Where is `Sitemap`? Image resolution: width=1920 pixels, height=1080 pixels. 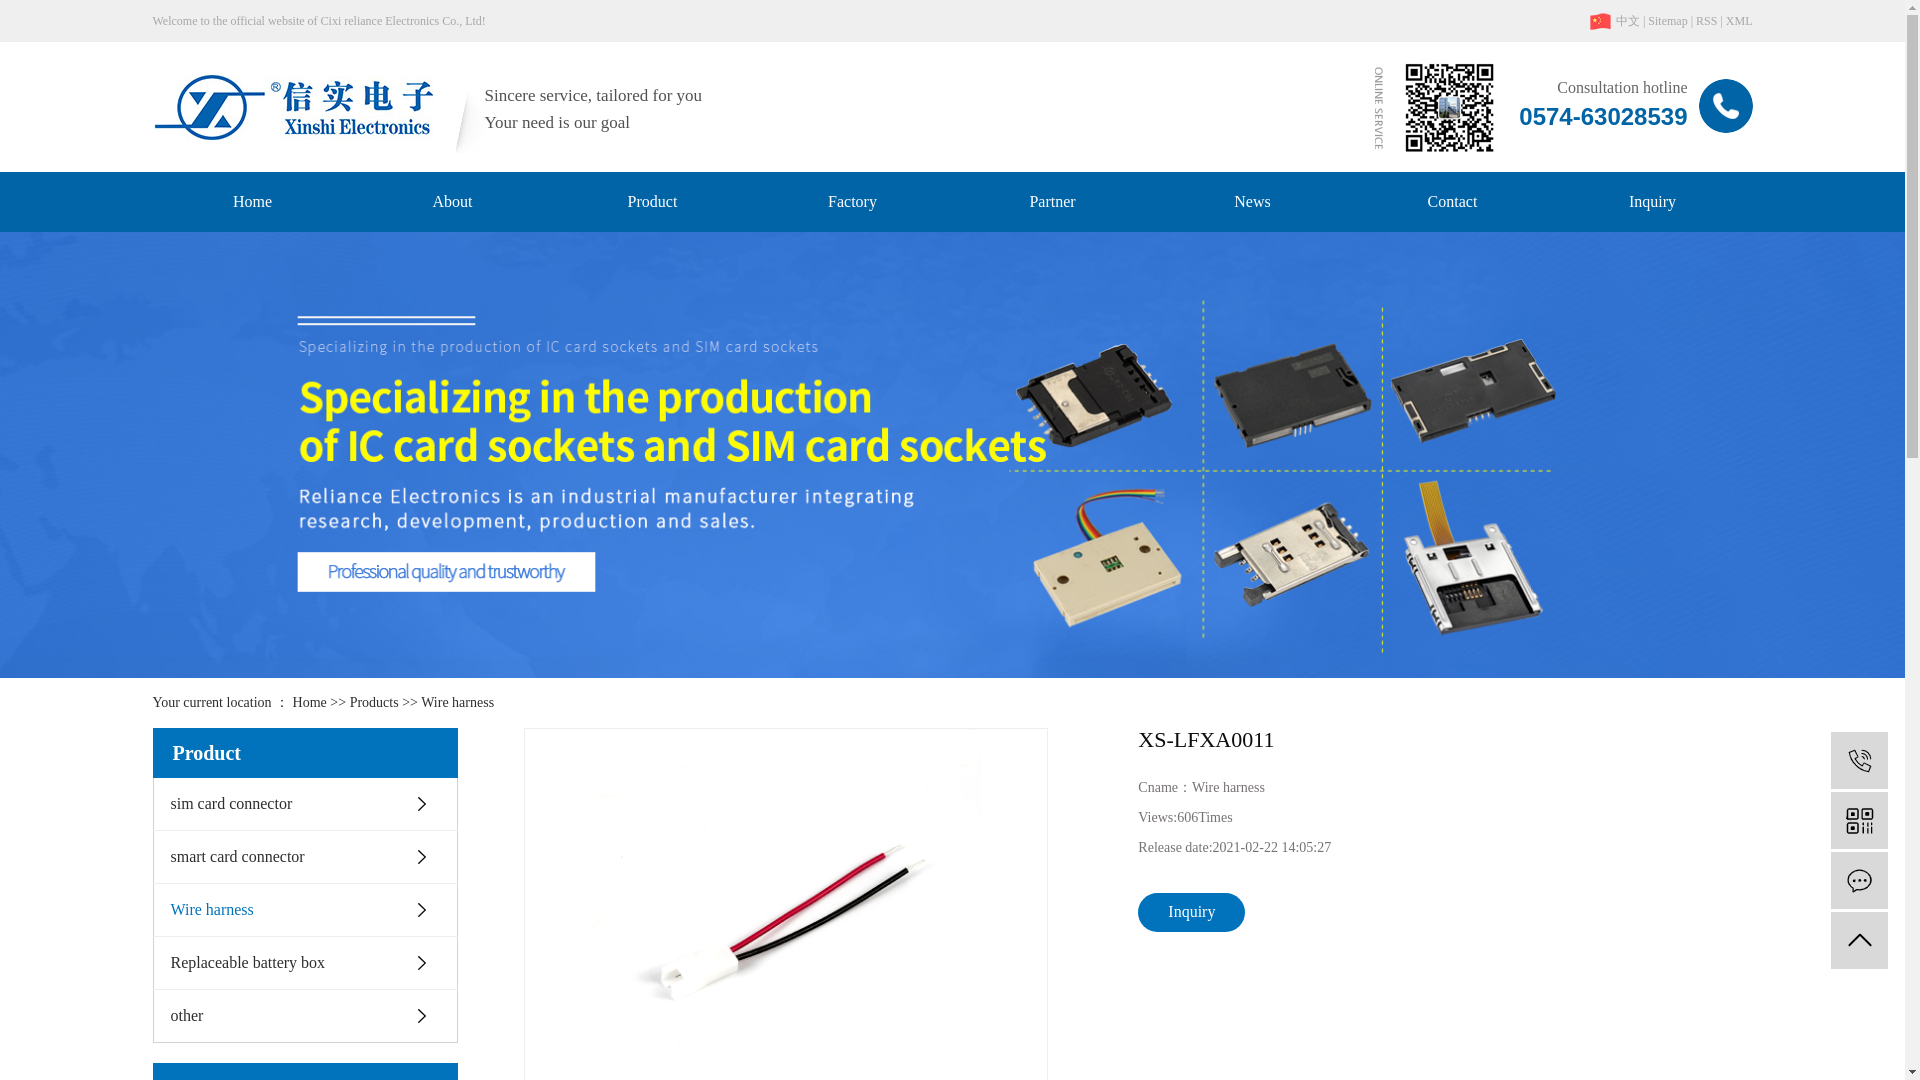 Sitemap is located at coordinates (1667, 21).